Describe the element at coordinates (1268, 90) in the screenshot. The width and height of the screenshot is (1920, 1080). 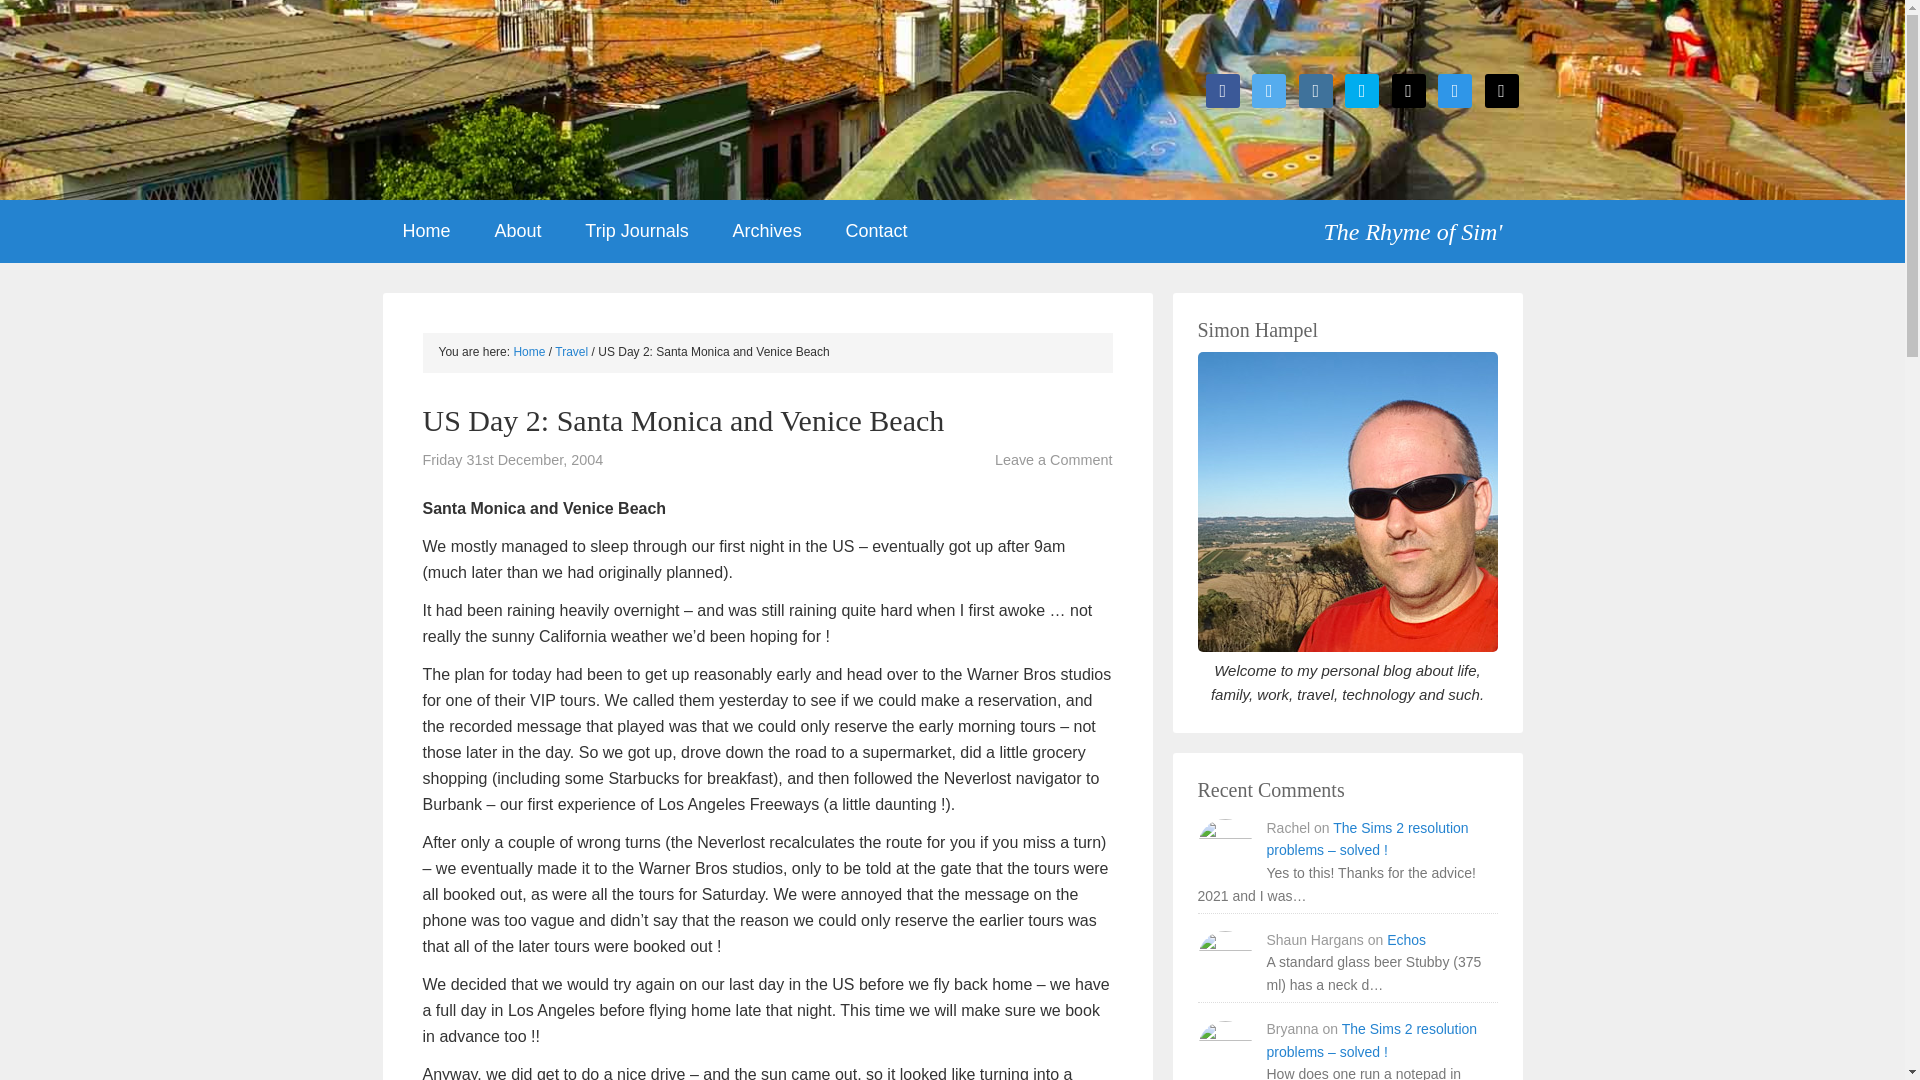
I see `Follow Me` at that location.